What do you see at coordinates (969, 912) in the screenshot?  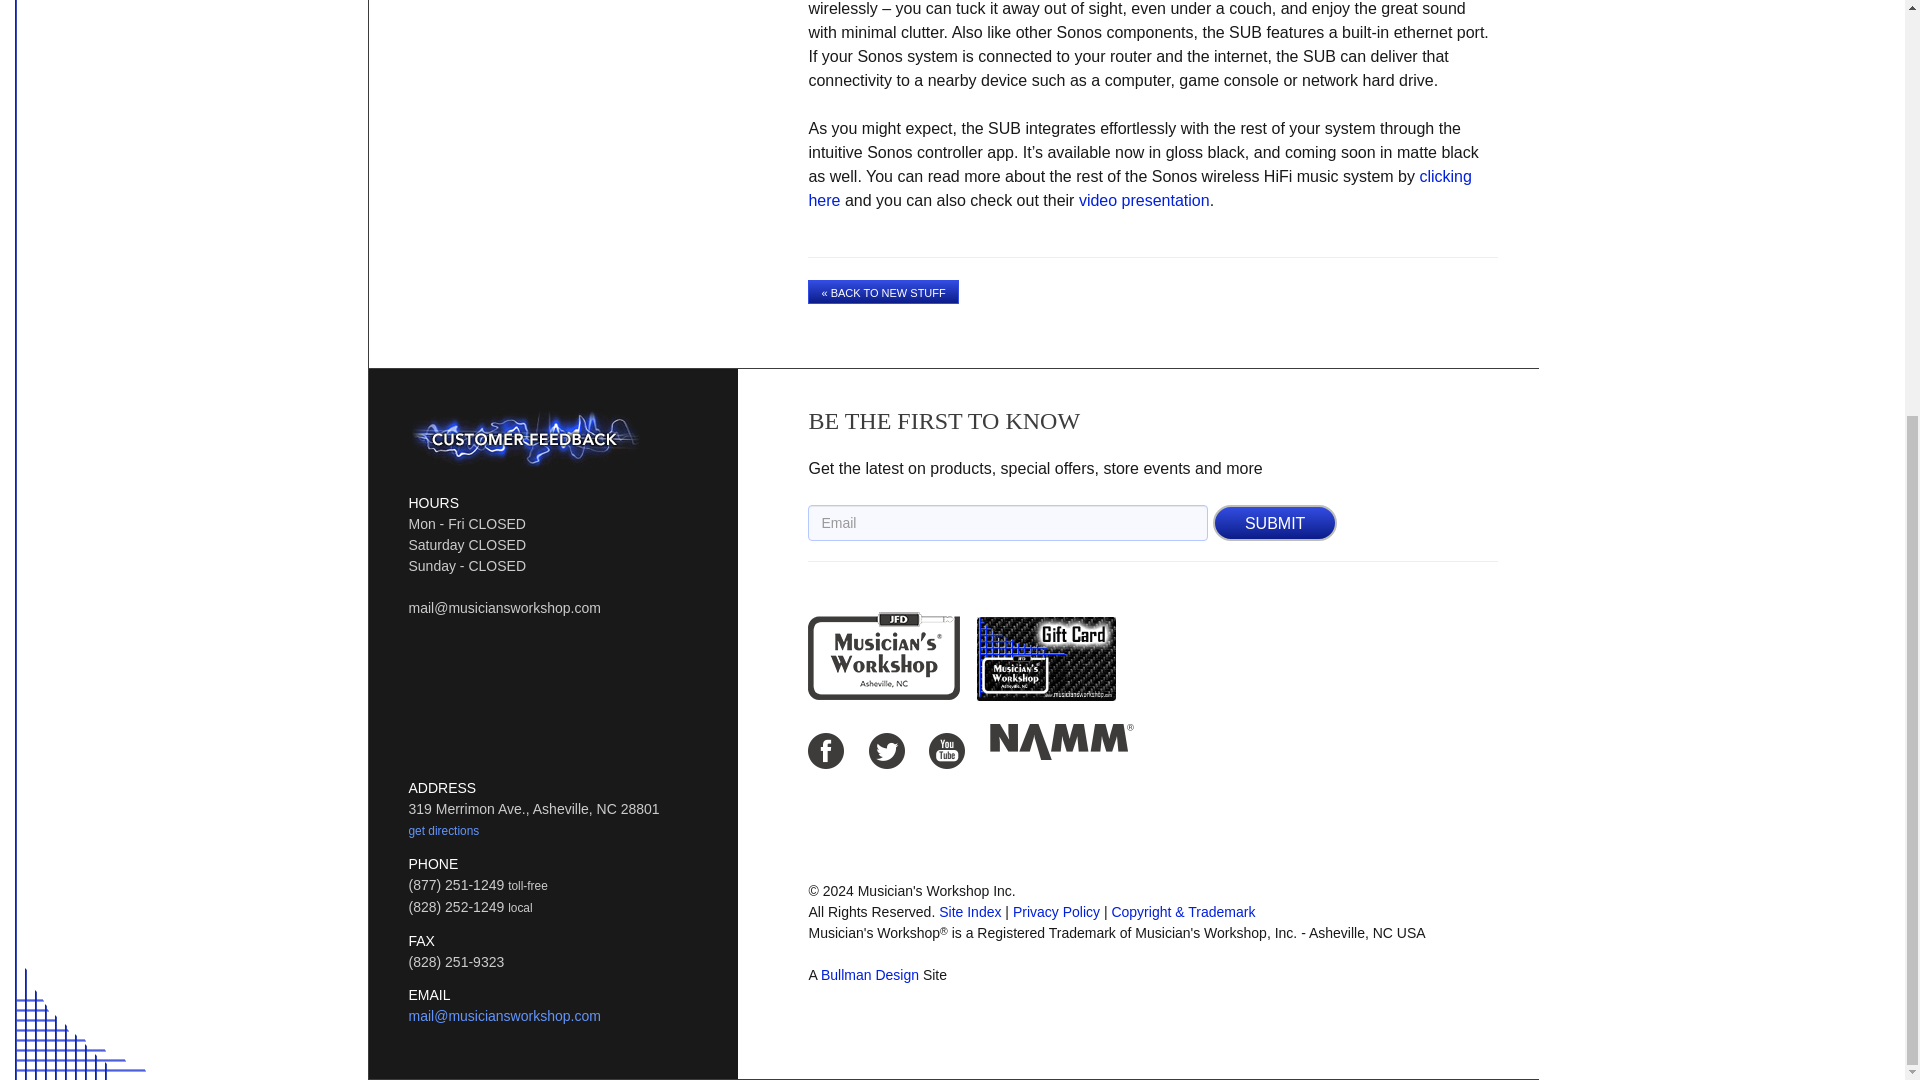 I see `Site Index` at bounding box center [969, 912].